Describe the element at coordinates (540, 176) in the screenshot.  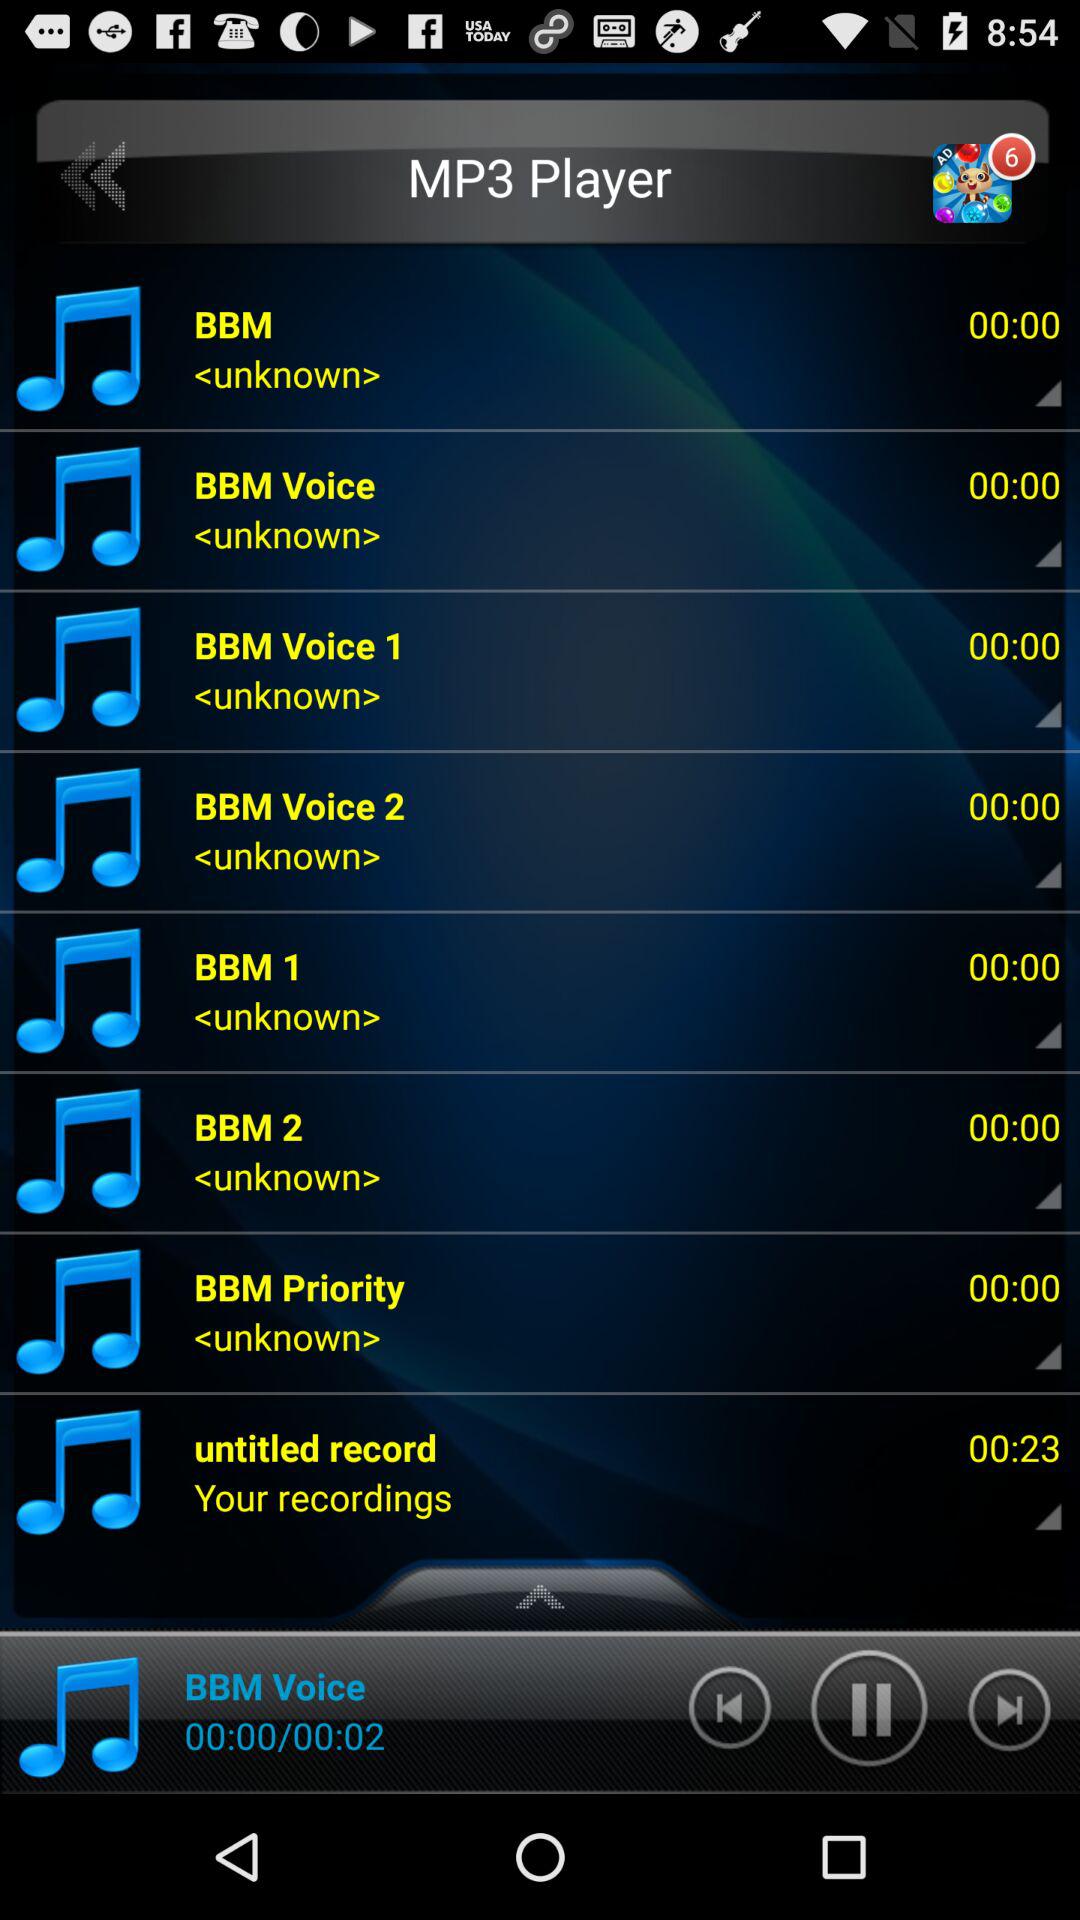
I see `press the mp3 player icon` at that location.